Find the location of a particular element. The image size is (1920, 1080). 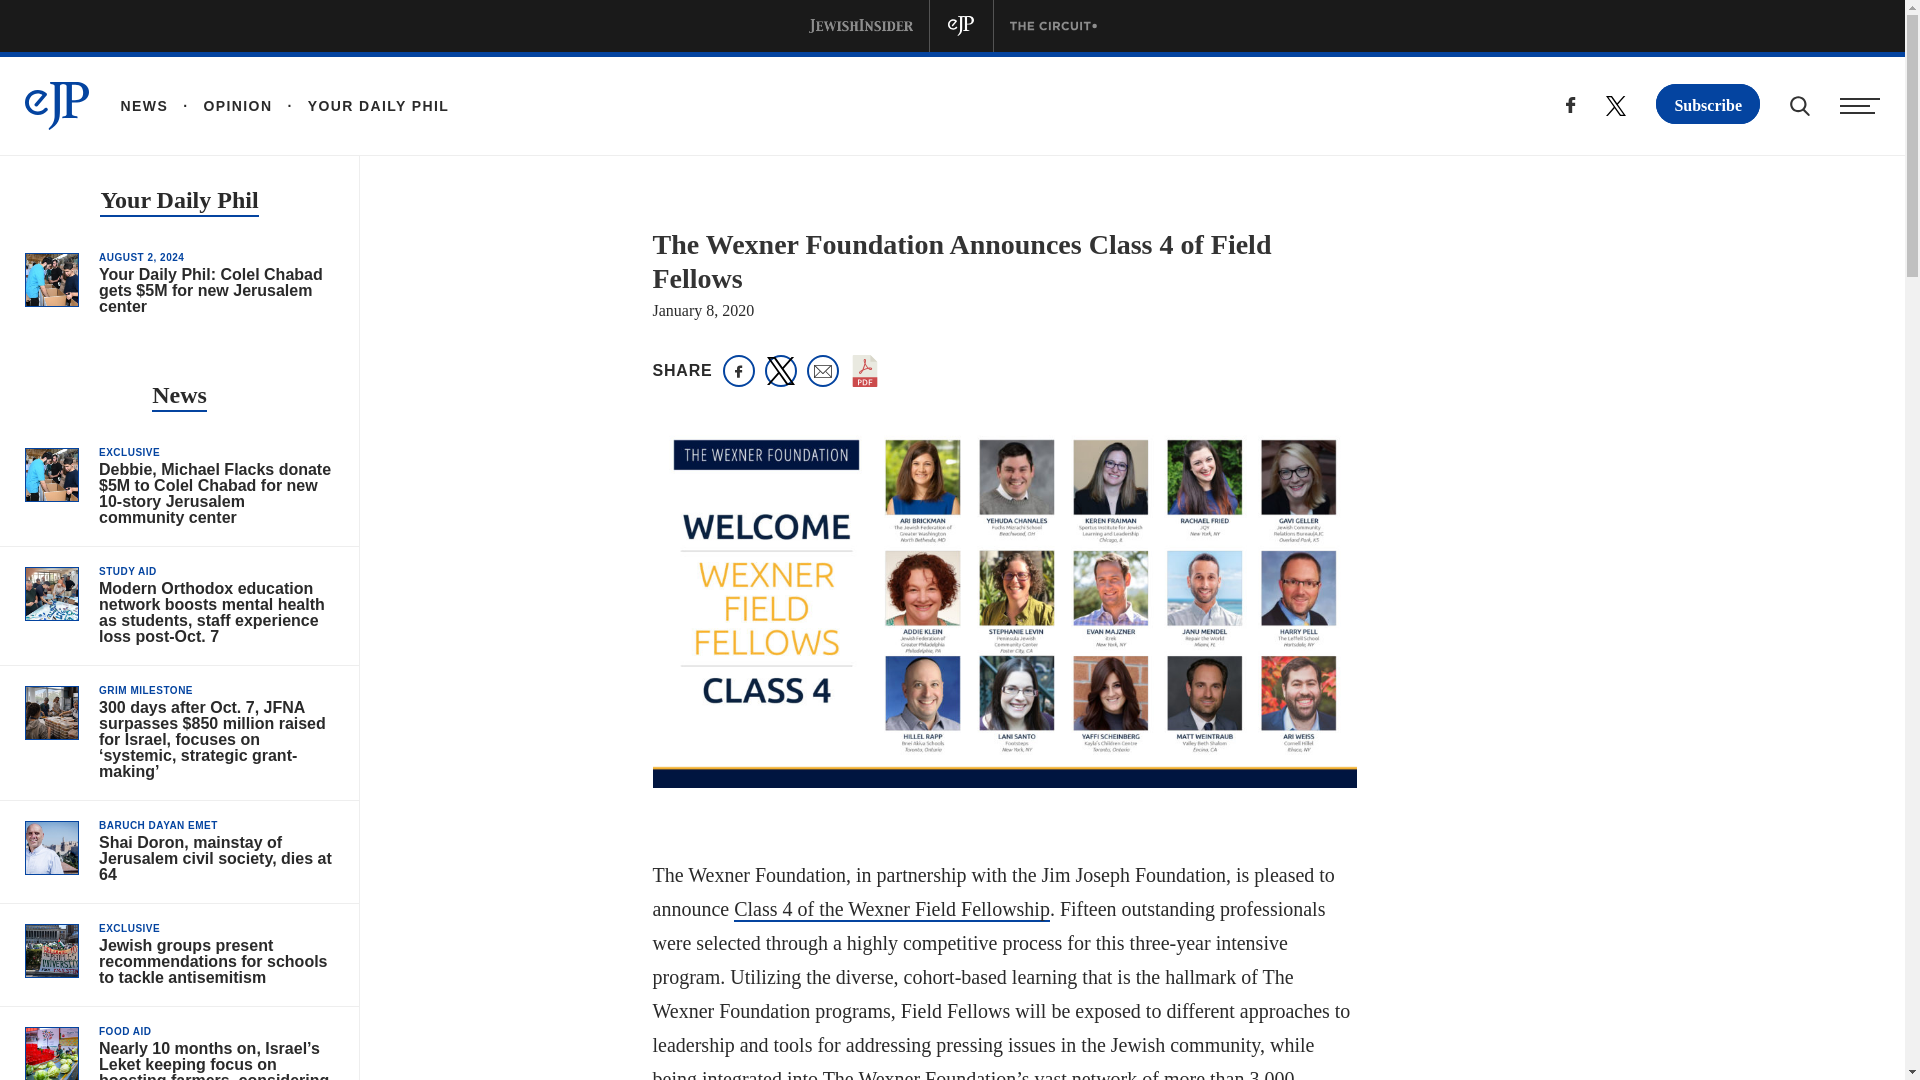

Subscribe is located at coordinates (1708, 104).